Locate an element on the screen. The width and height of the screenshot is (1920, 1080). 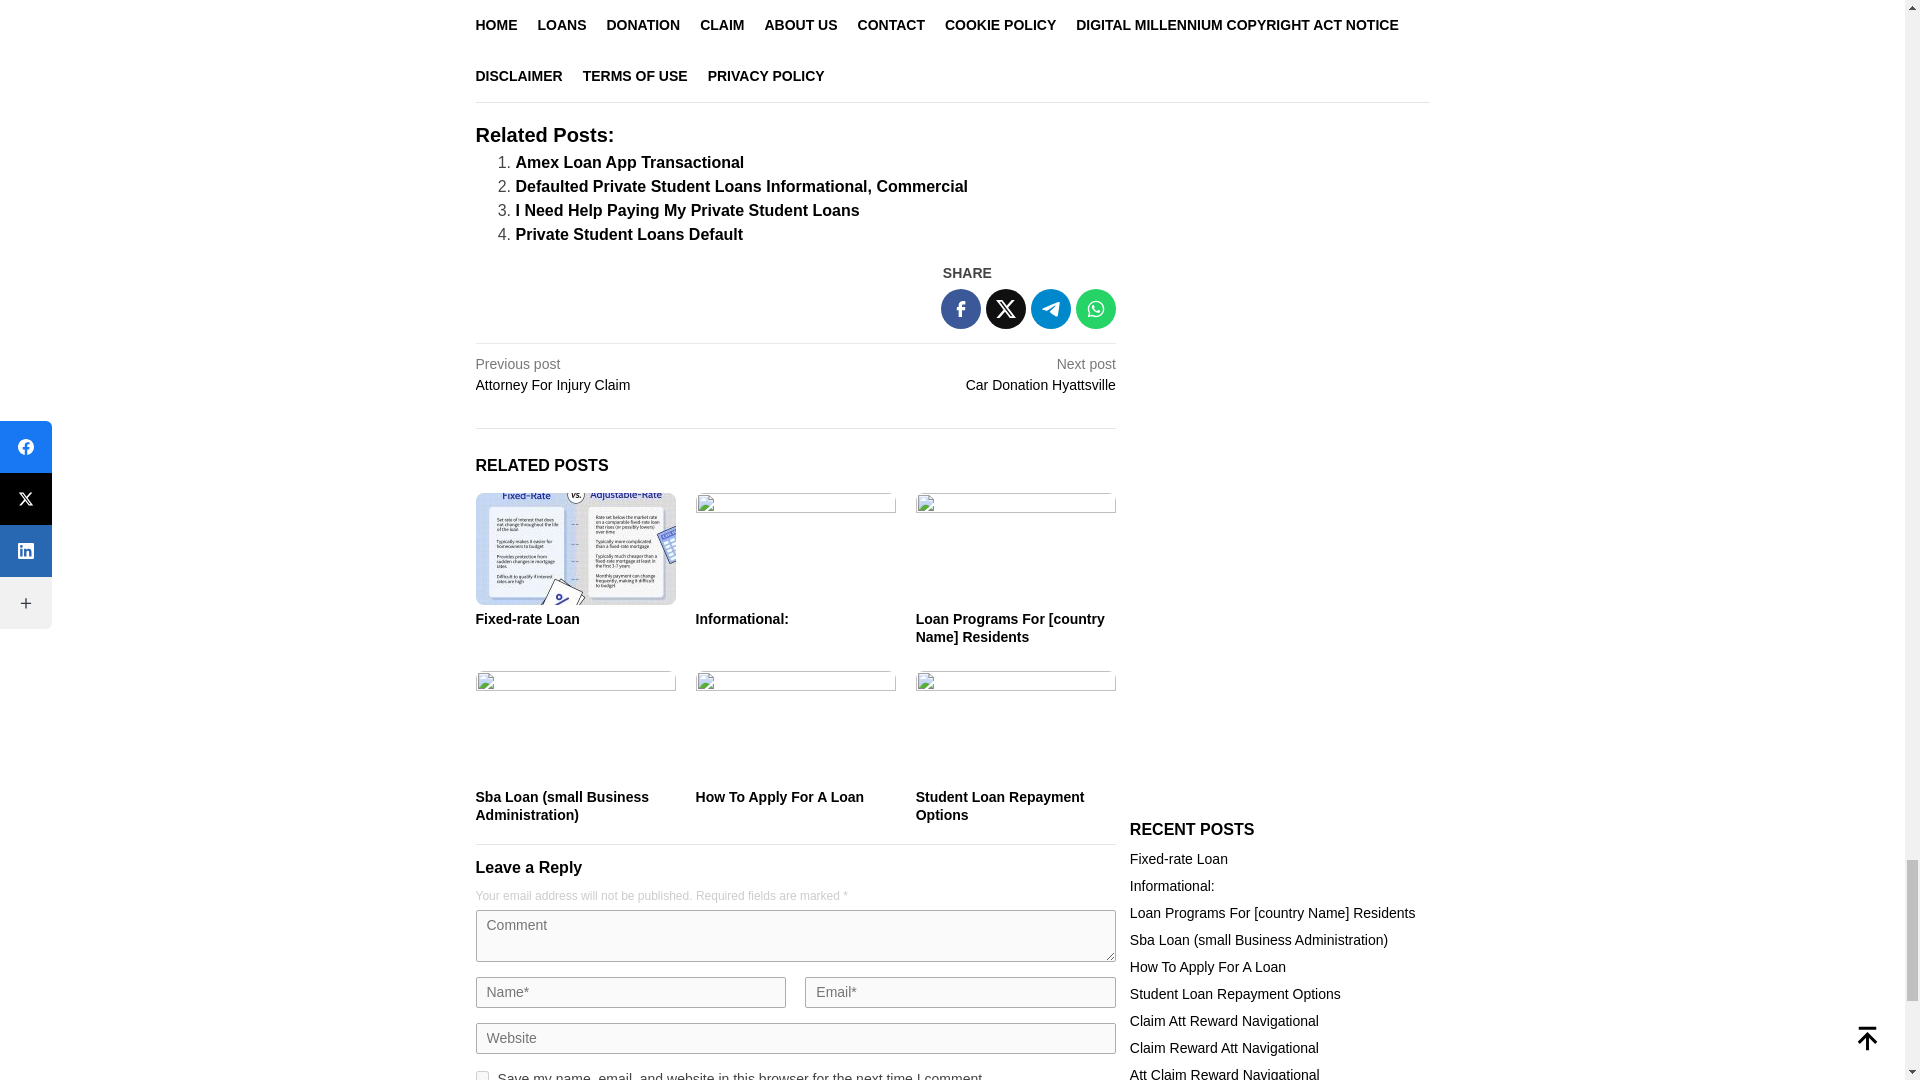
LinkedIn is located at coordinates (754, 68).